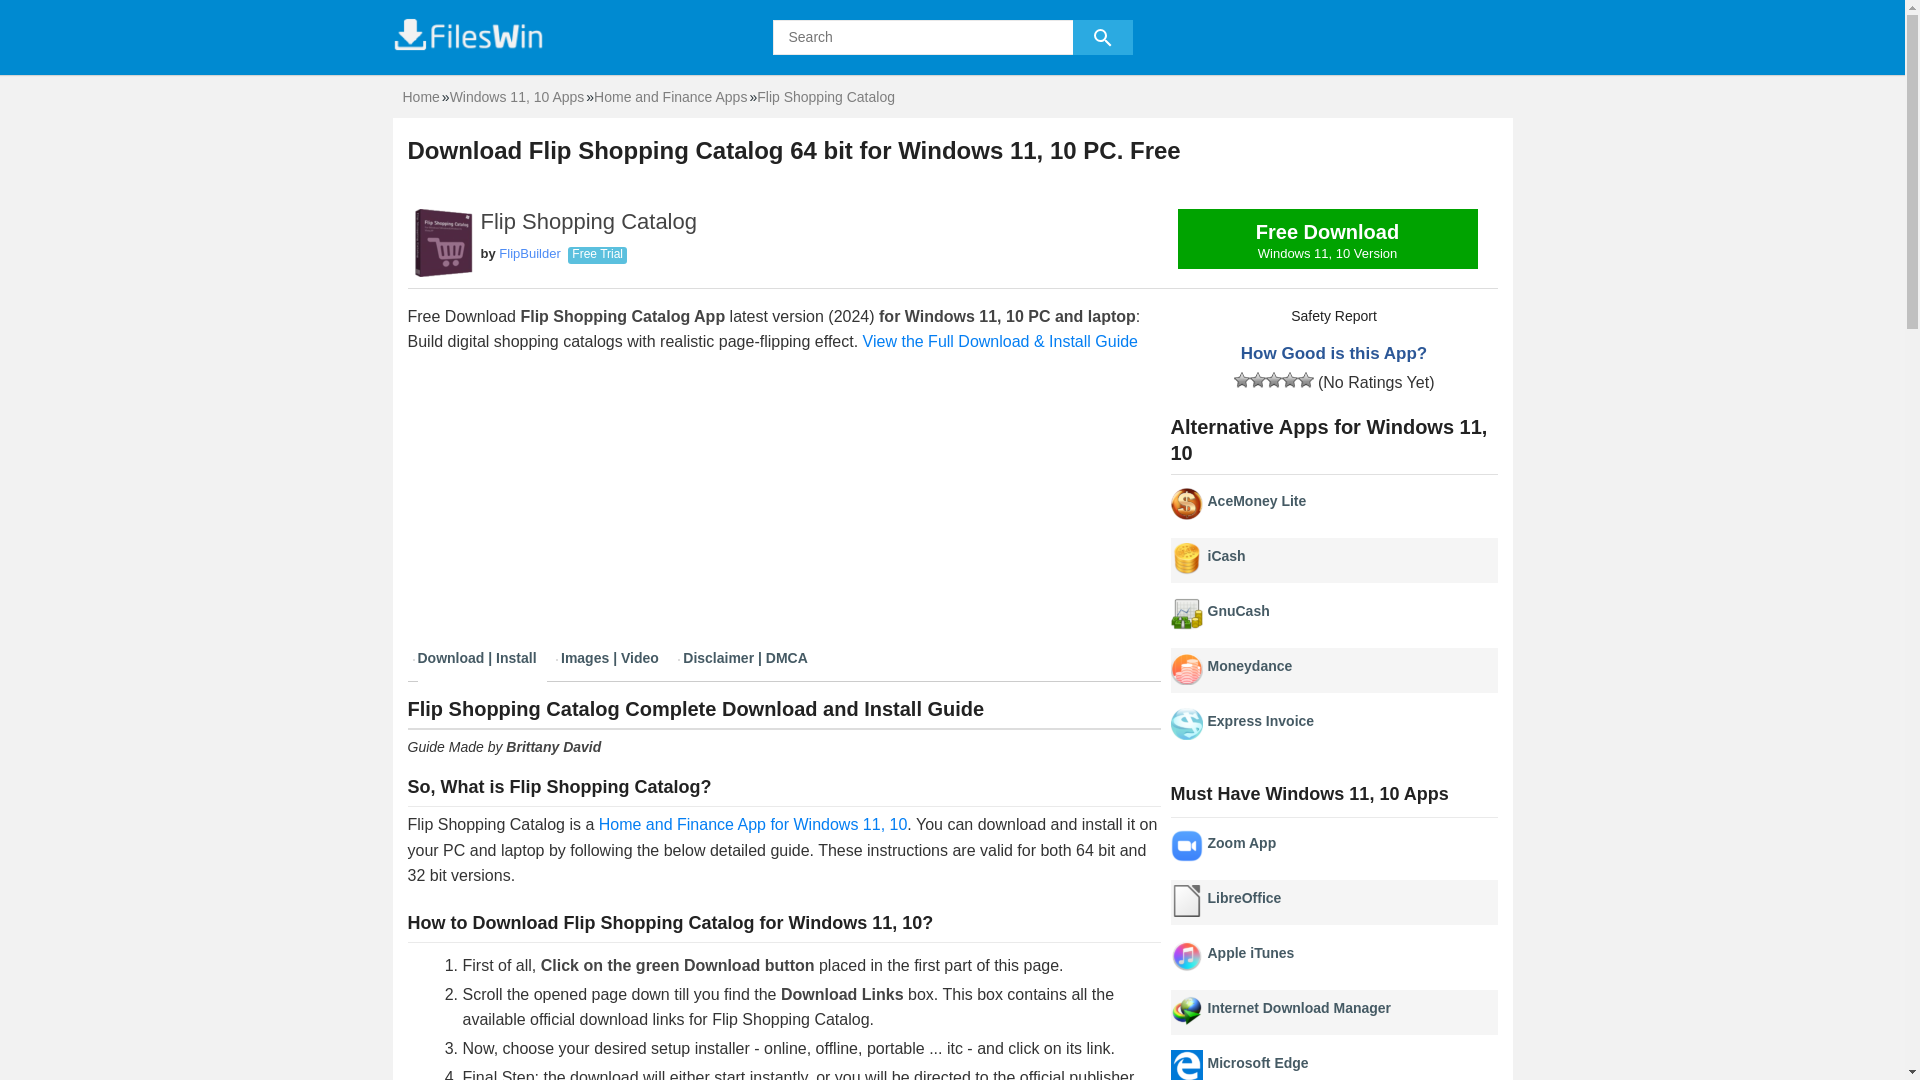 This screenshot has height=1080, width=1920. What do you see at coordinates (1333, 316) in the screenshot?
I see `Apple iTunes` at bounding box center [1333, 316].